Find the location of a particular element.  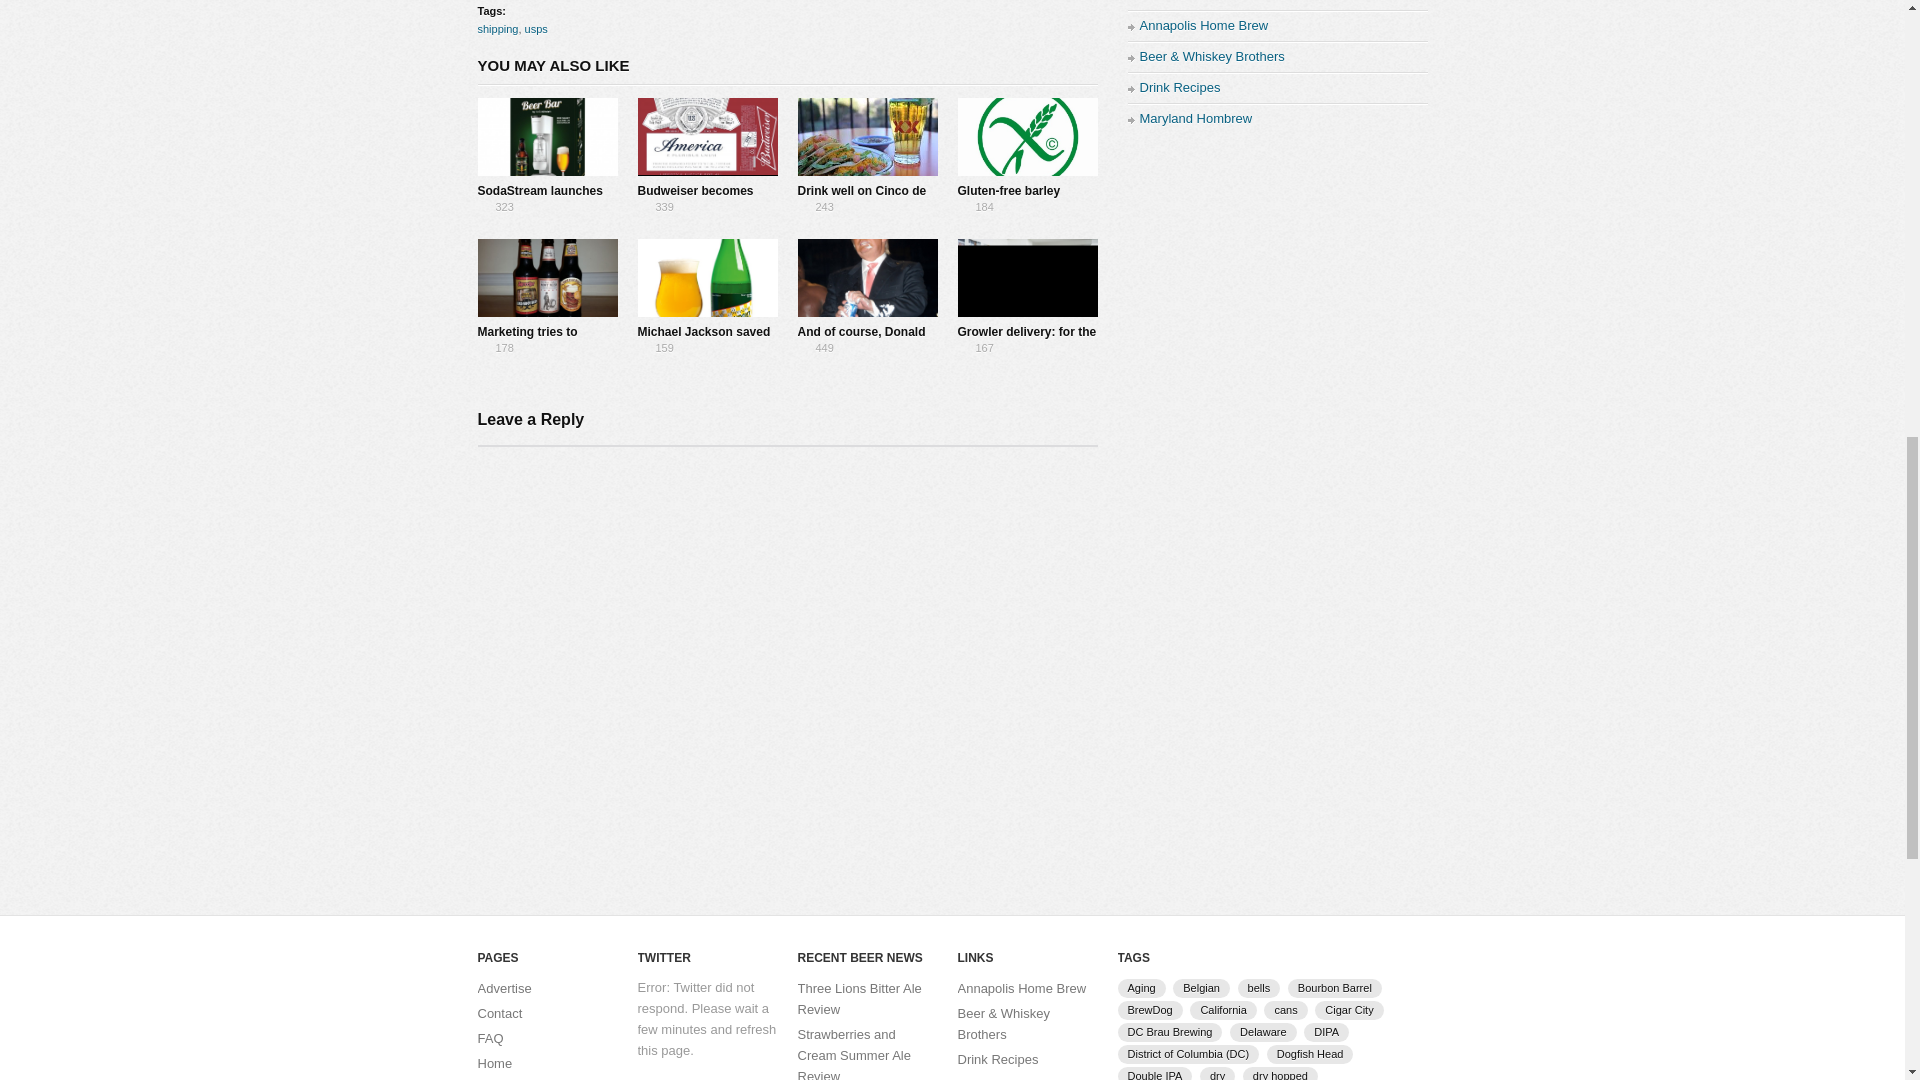

Drink well on Cinco de Mayo is located at coordinates (868, 138).